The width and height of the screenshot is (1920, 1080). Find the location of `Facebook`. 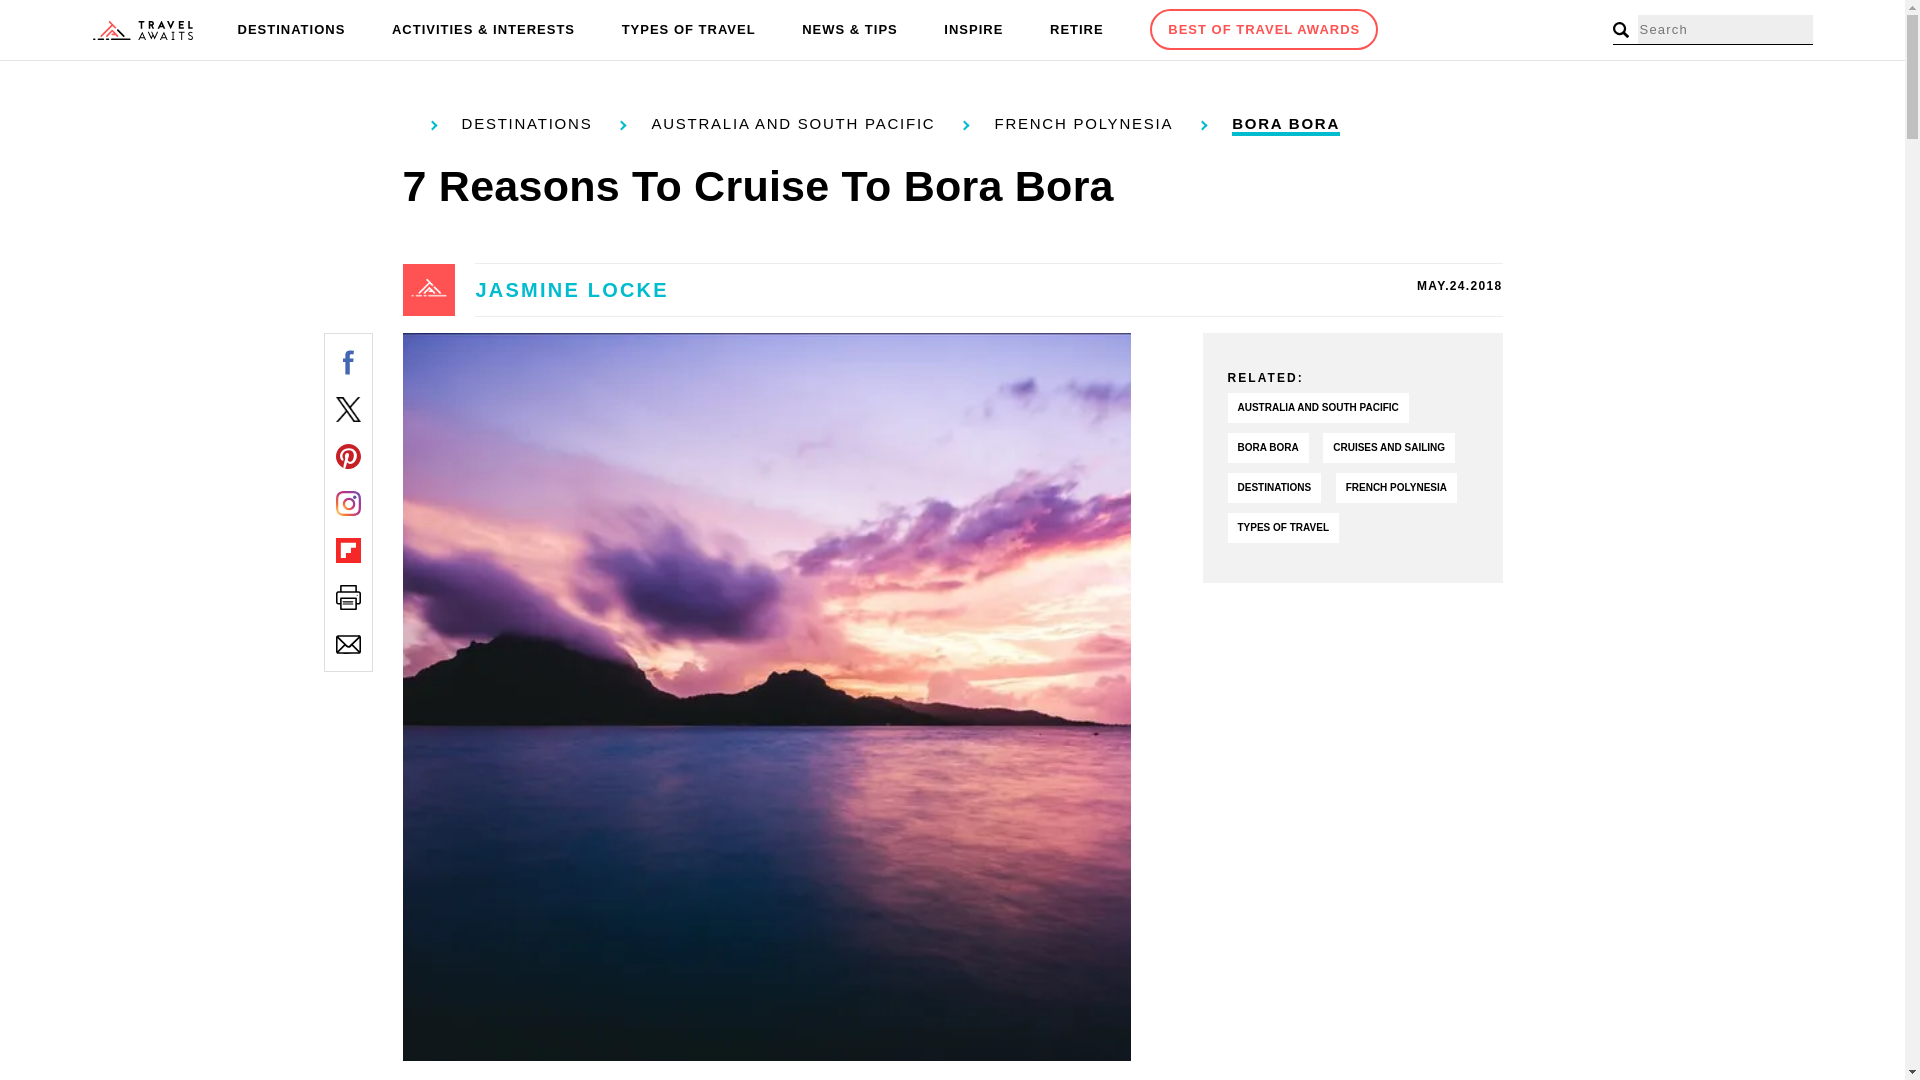

Facebook is located at coordinates (348, 362).